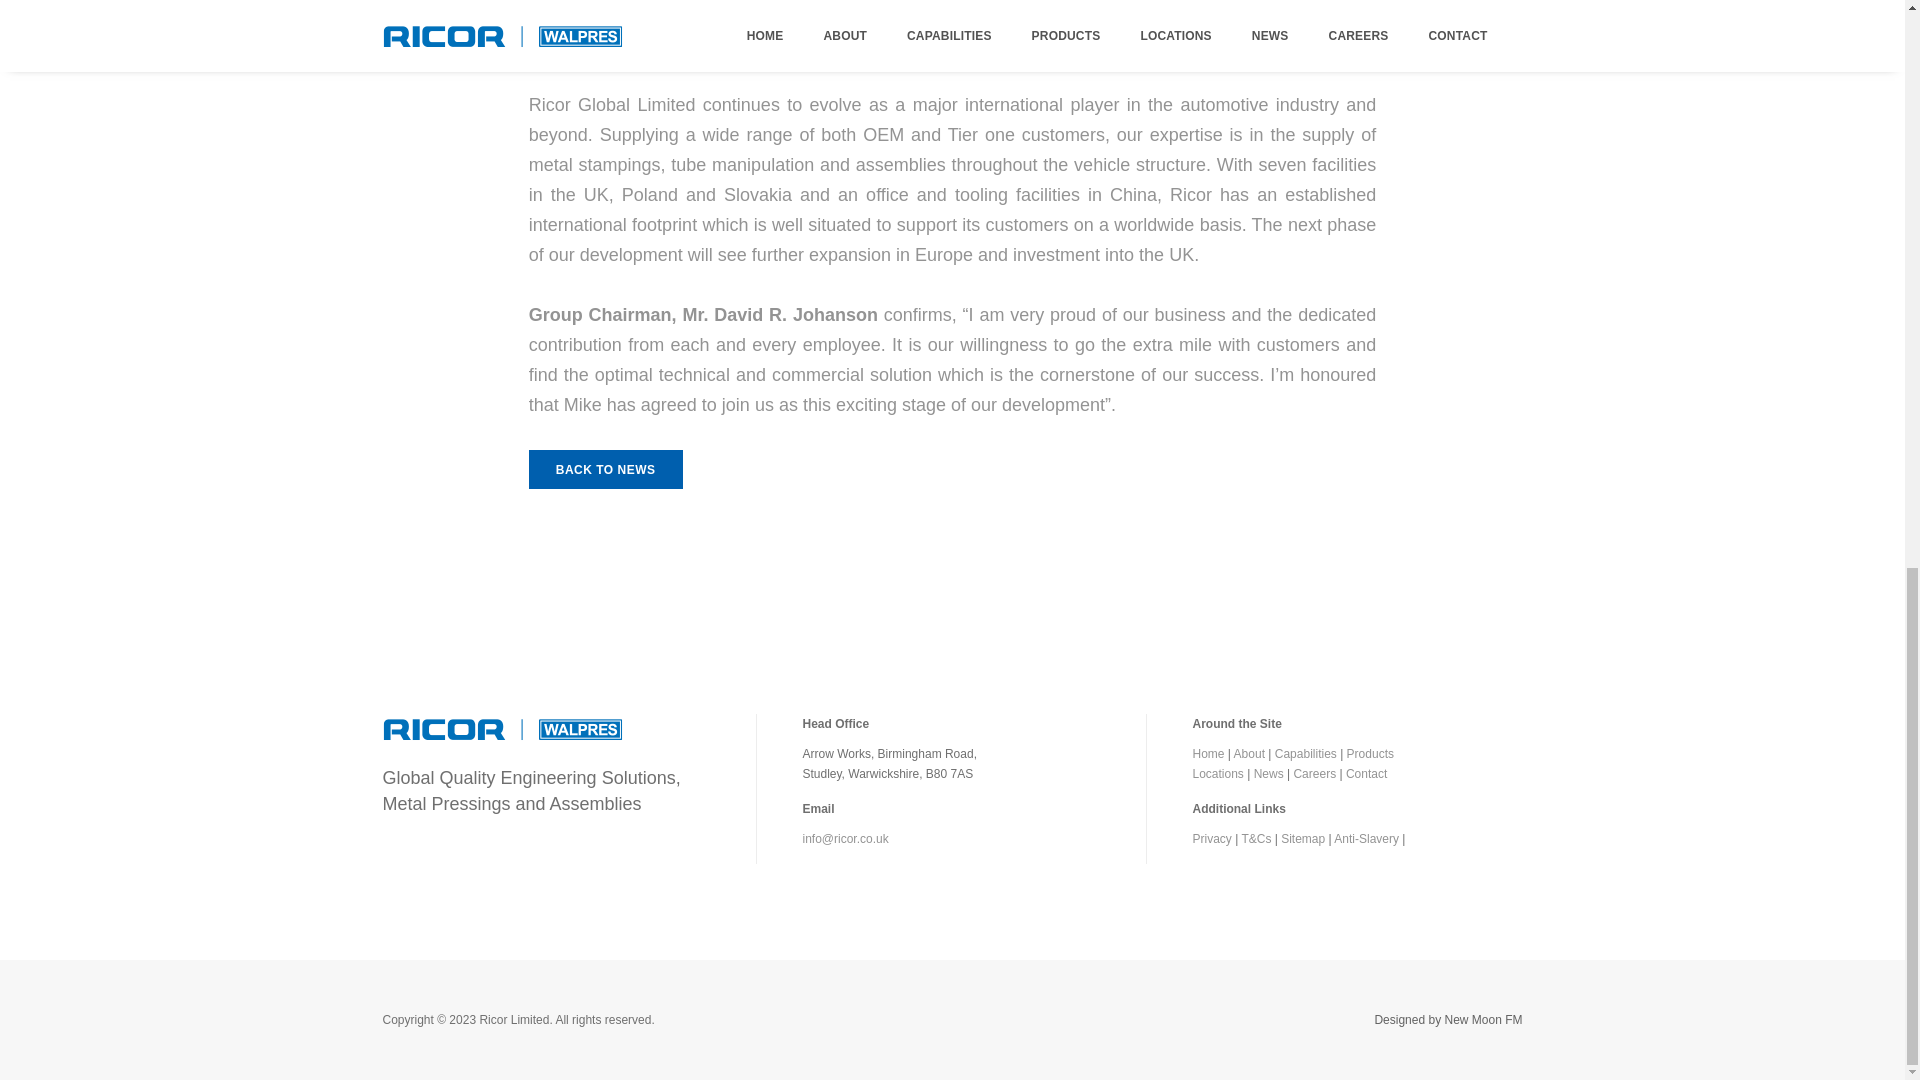 The image size is (1920, 1080). Describe the element at coordinates (1208, 754) in the screenshot. I see `Home` at that location.